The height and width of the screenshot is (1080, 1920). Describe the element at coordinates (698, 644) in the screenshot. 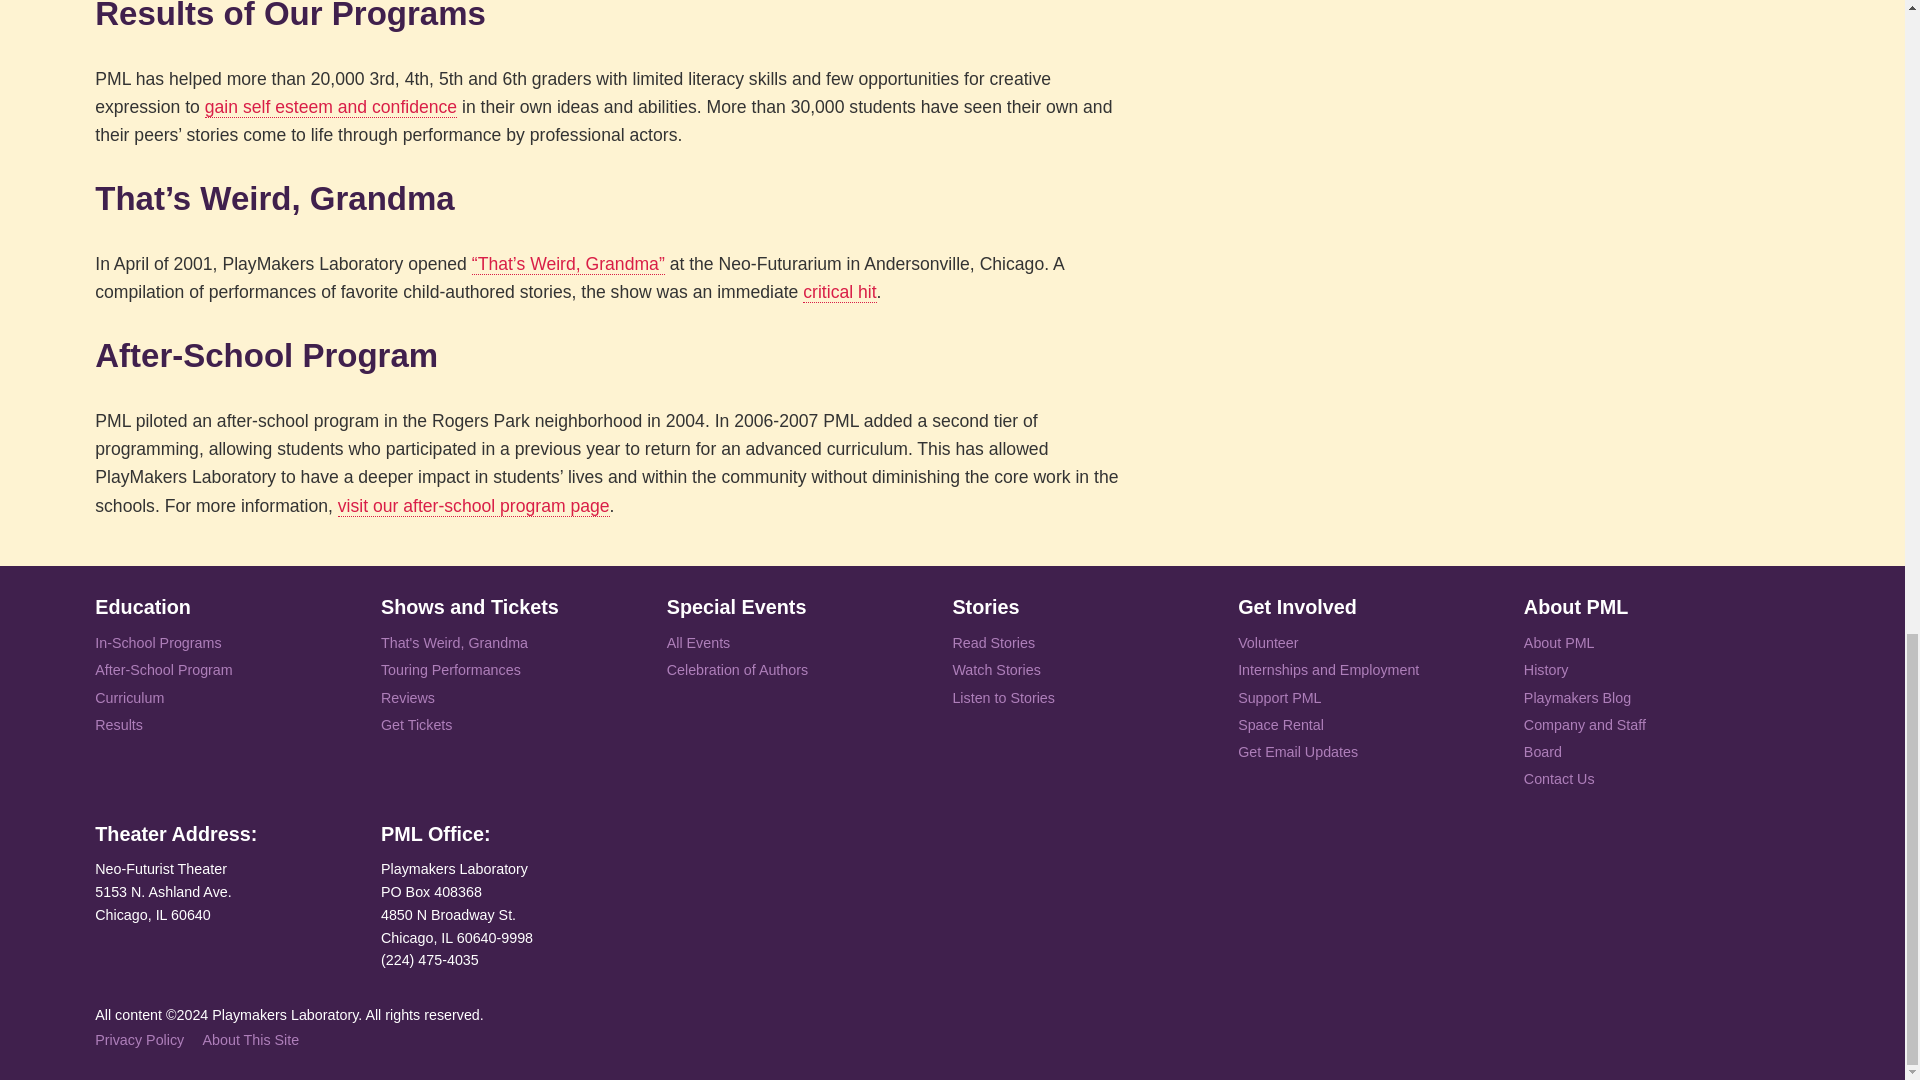

I see `All Events` at that location.